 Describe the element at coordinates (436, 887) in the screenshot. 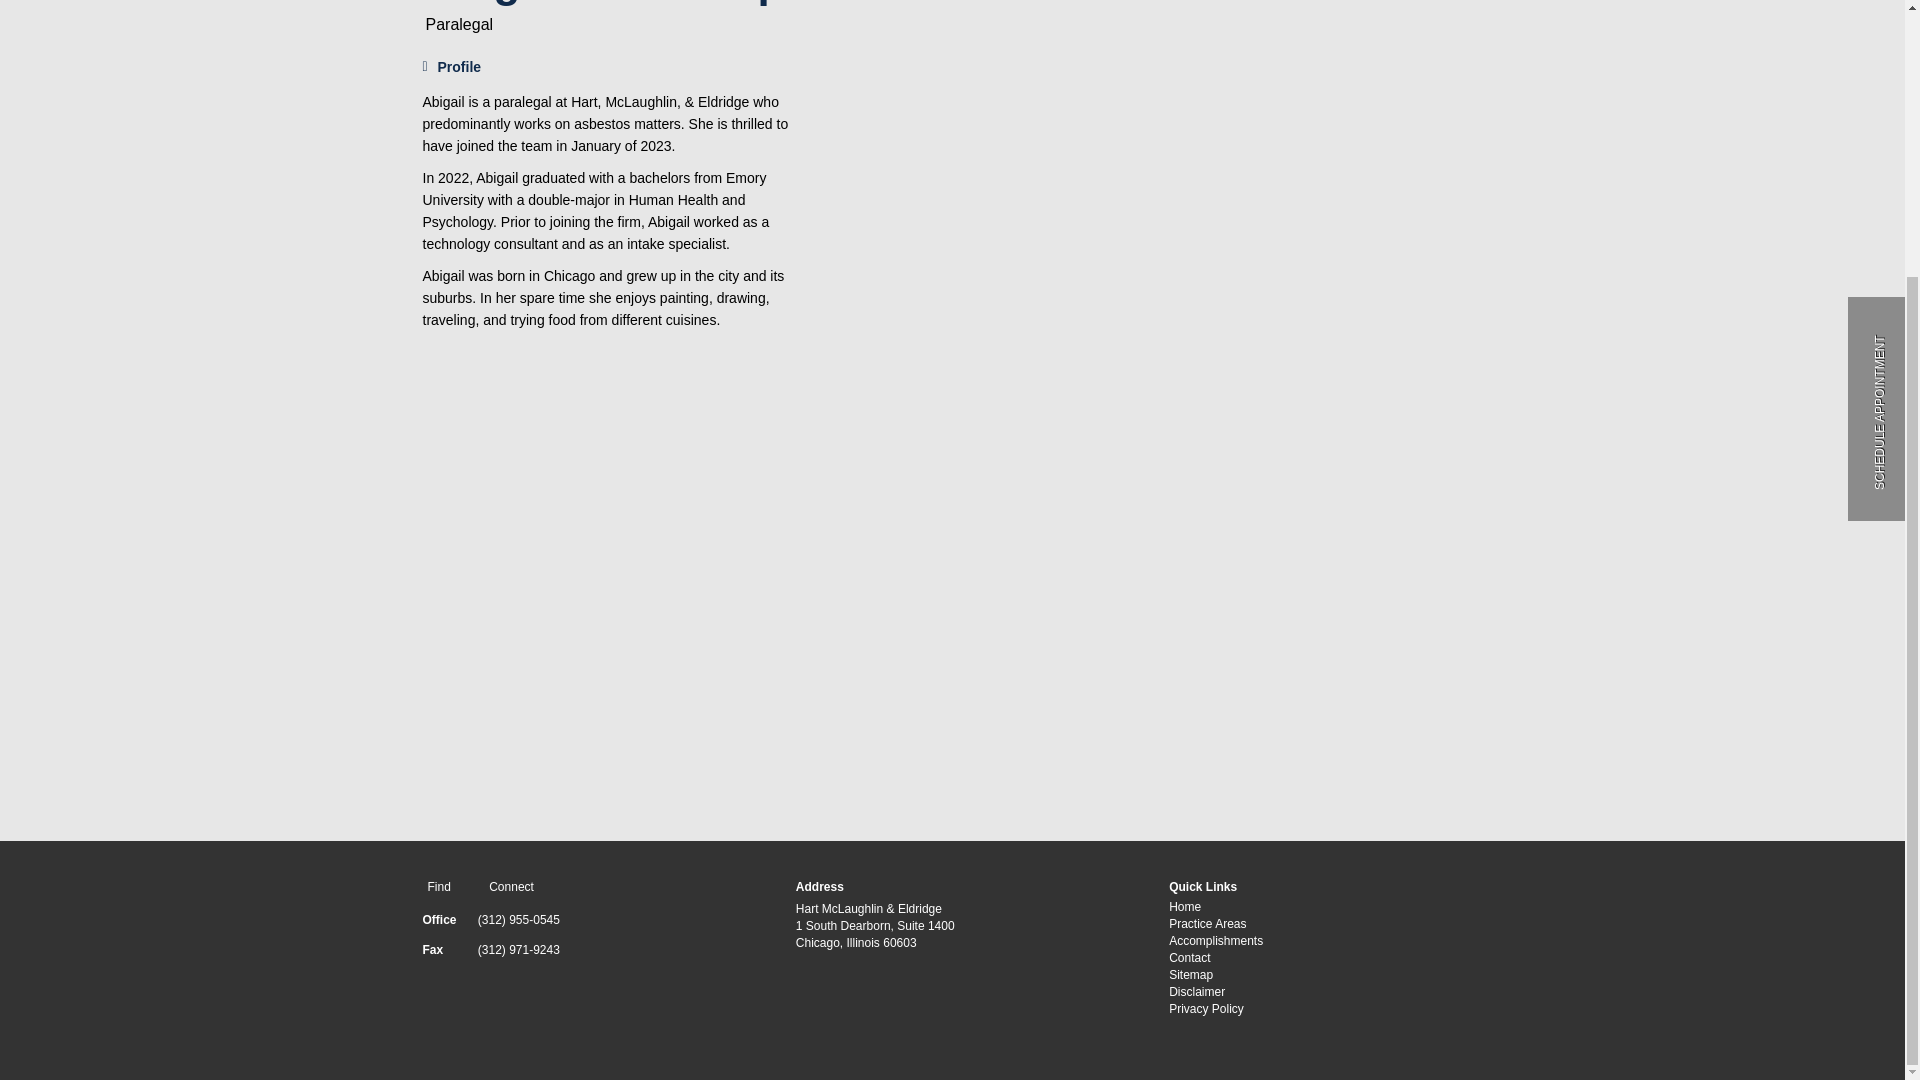

I see `Find` at that location.